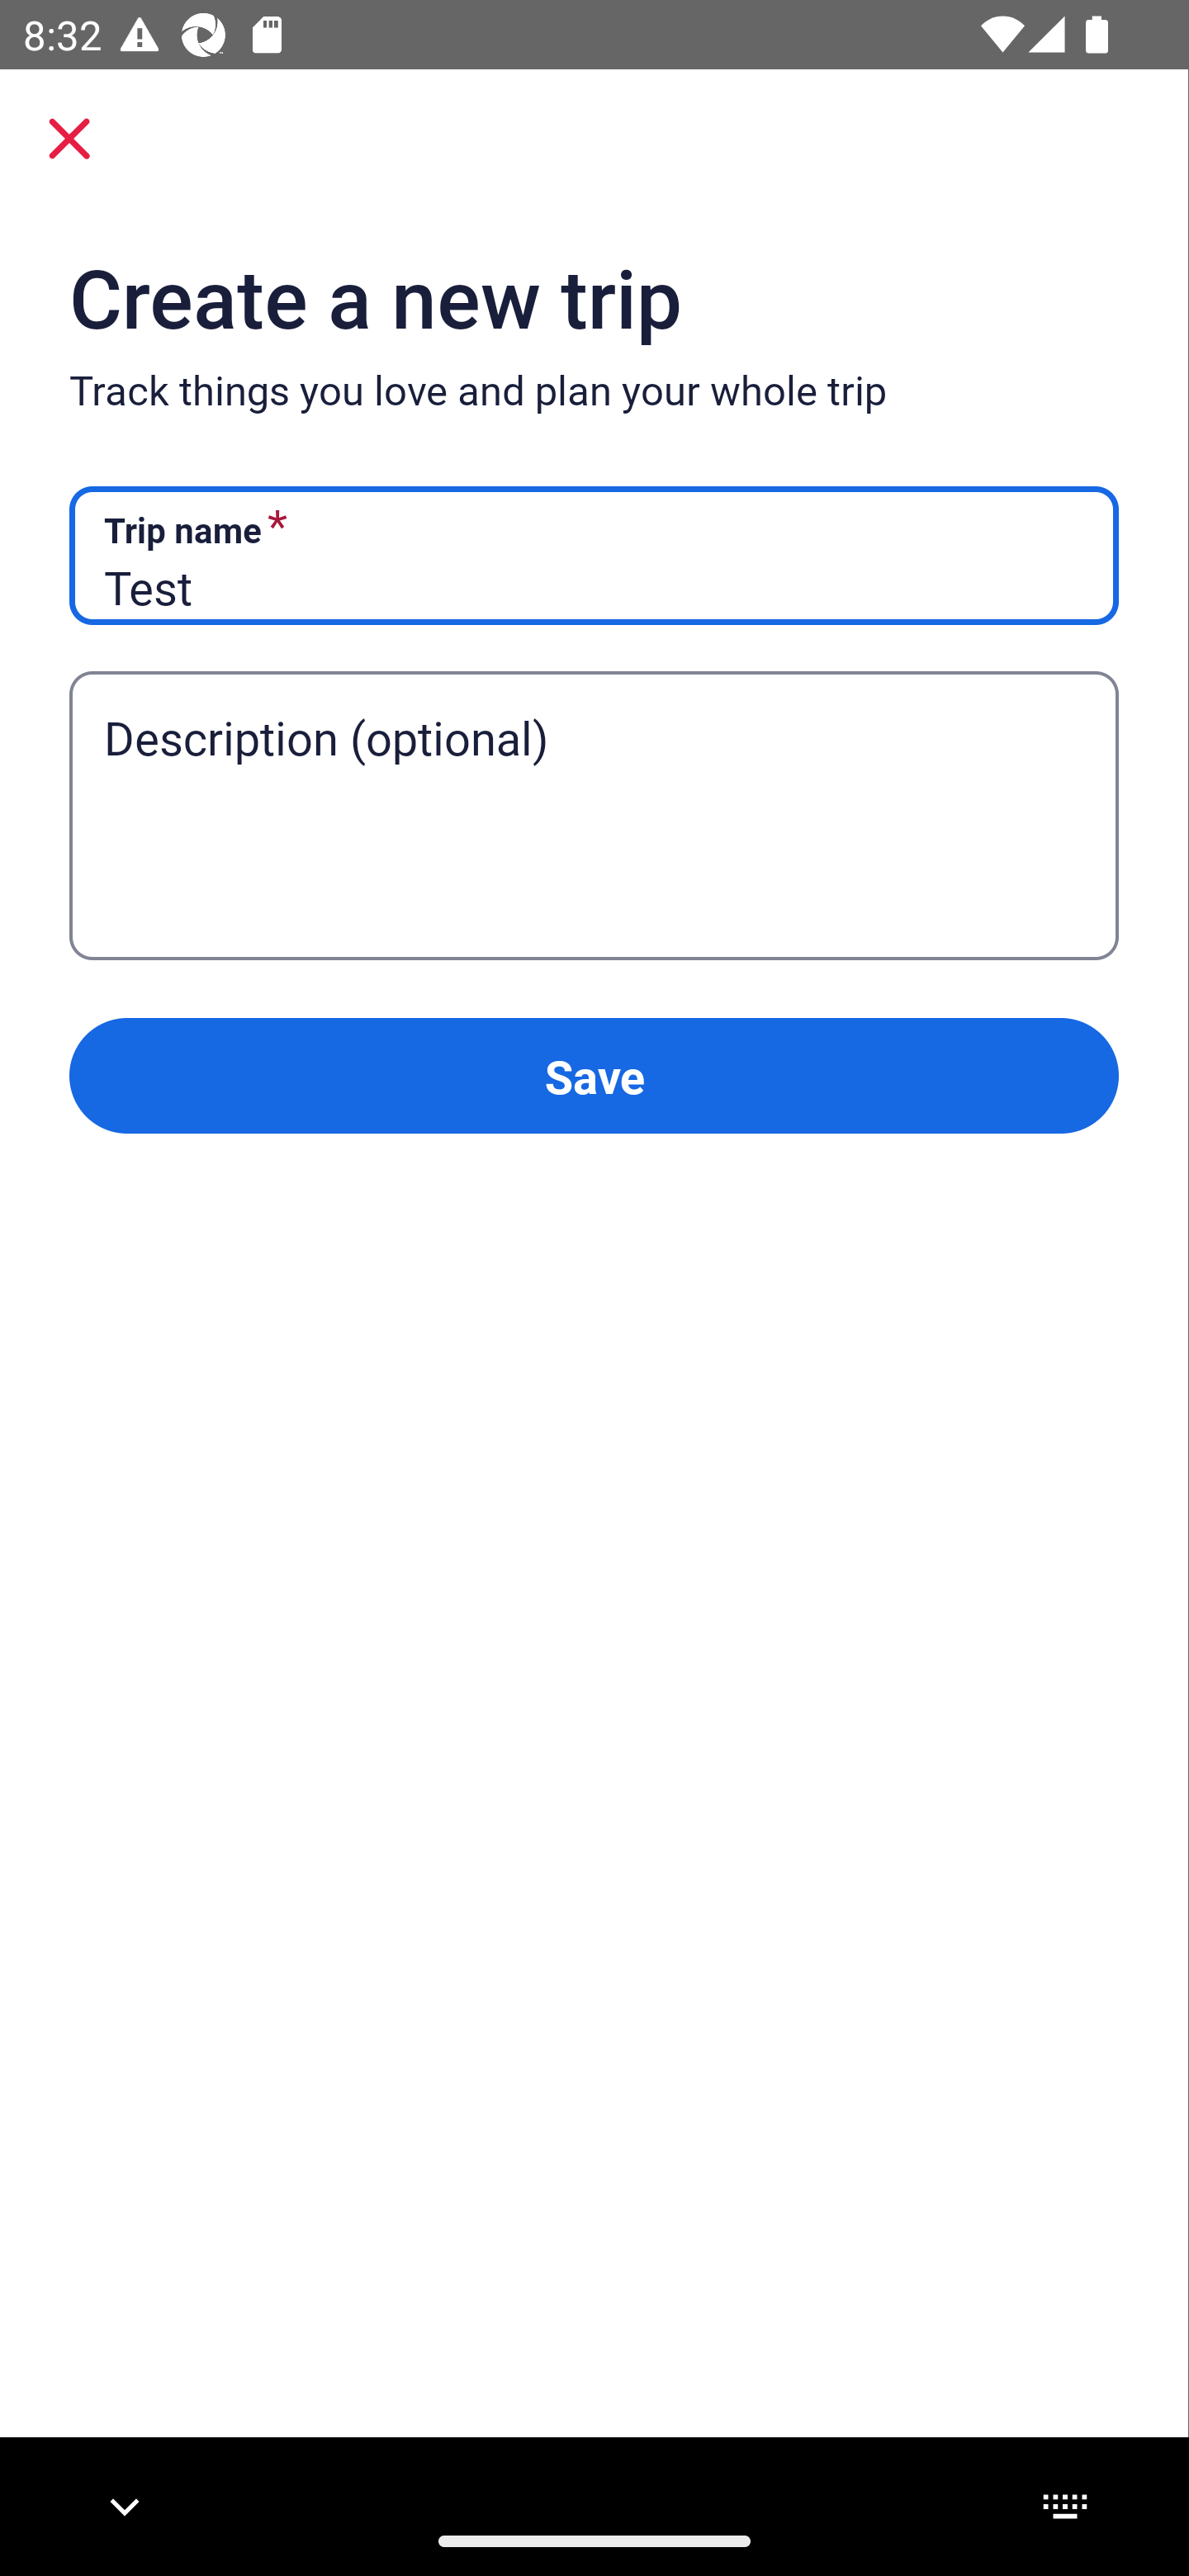 The height and width of the screenshot is (2576, 1189). What do you see at coordinates (594, 556) in the screenshot?
I see `Test Trip name* Trip name required` at bounding box center [594, 556].